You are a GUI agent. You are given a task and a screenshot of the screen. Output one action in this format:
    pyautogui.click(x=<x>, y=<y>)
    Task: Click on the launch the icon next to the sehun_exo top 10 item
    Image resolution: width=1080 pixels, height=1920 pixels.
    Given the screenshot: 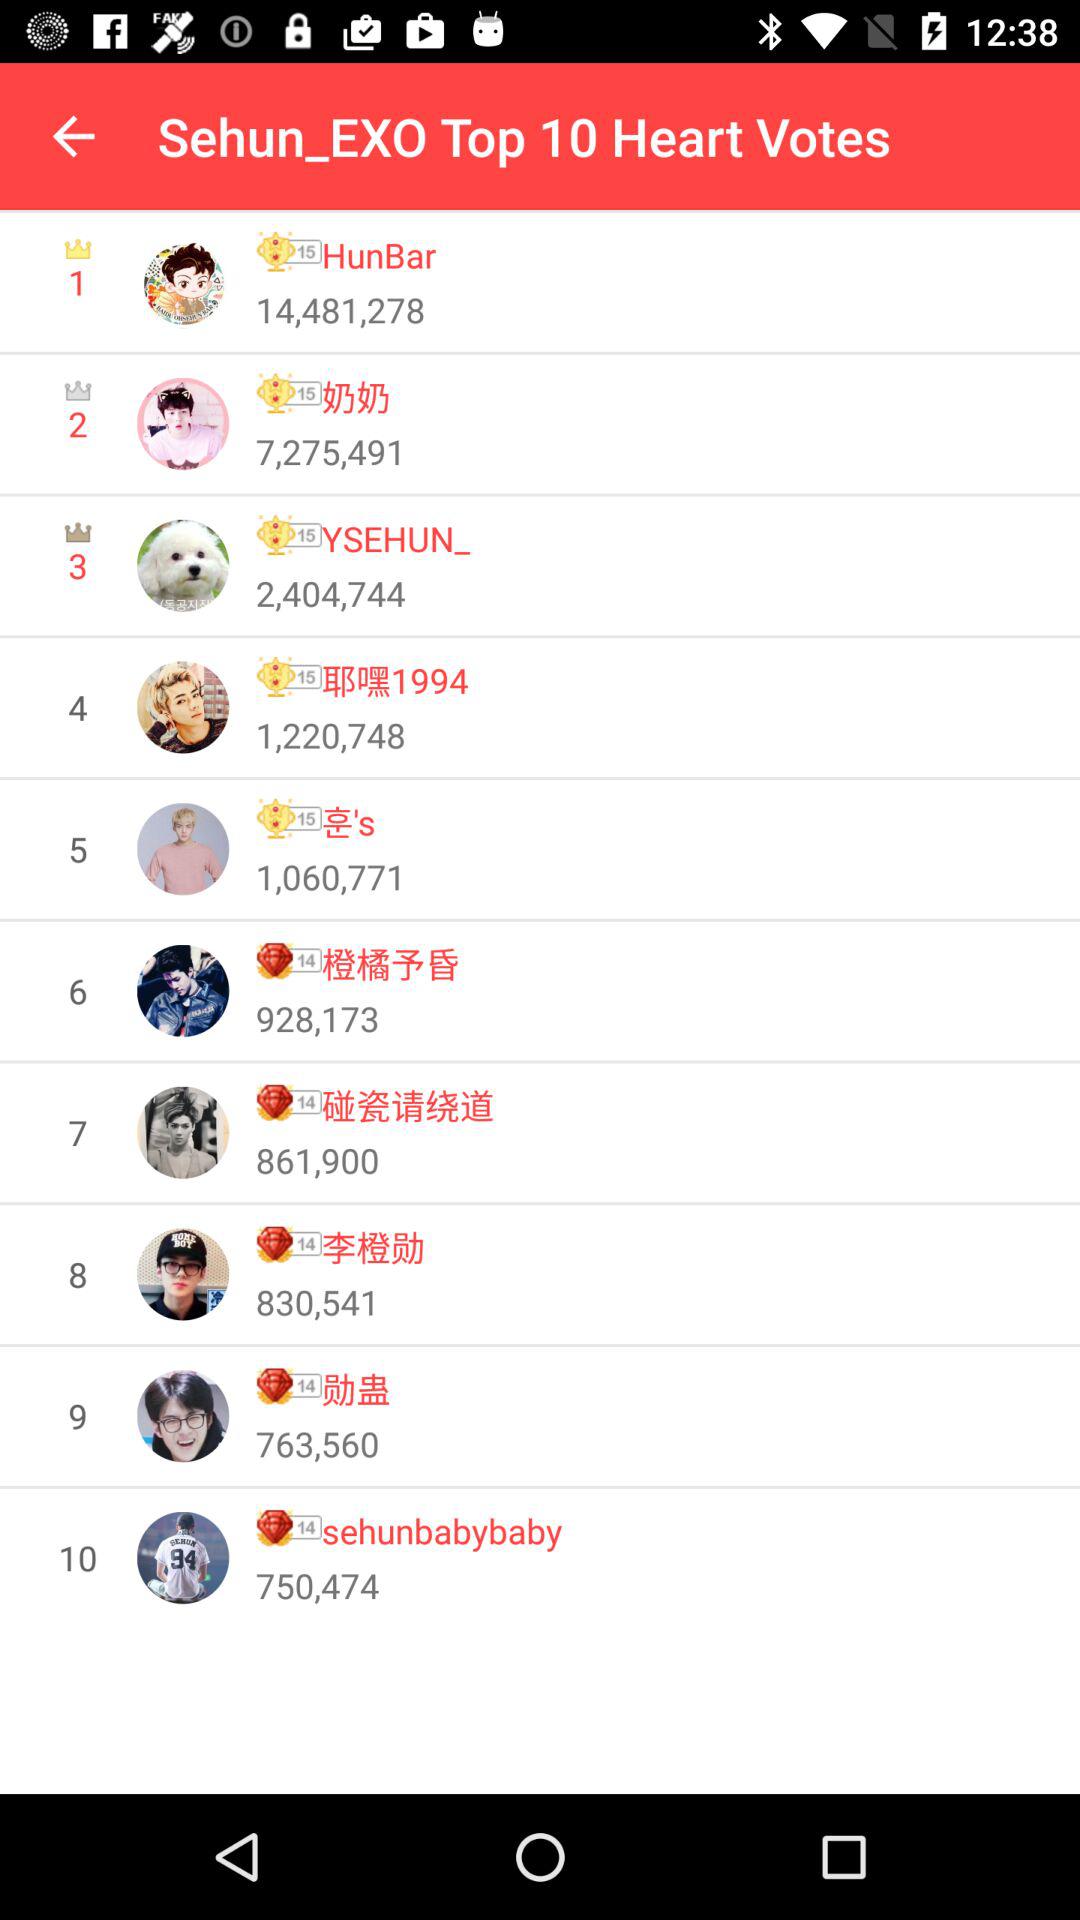 What is the action you would take?
    pyautogui.click(x=73, y=136)
    